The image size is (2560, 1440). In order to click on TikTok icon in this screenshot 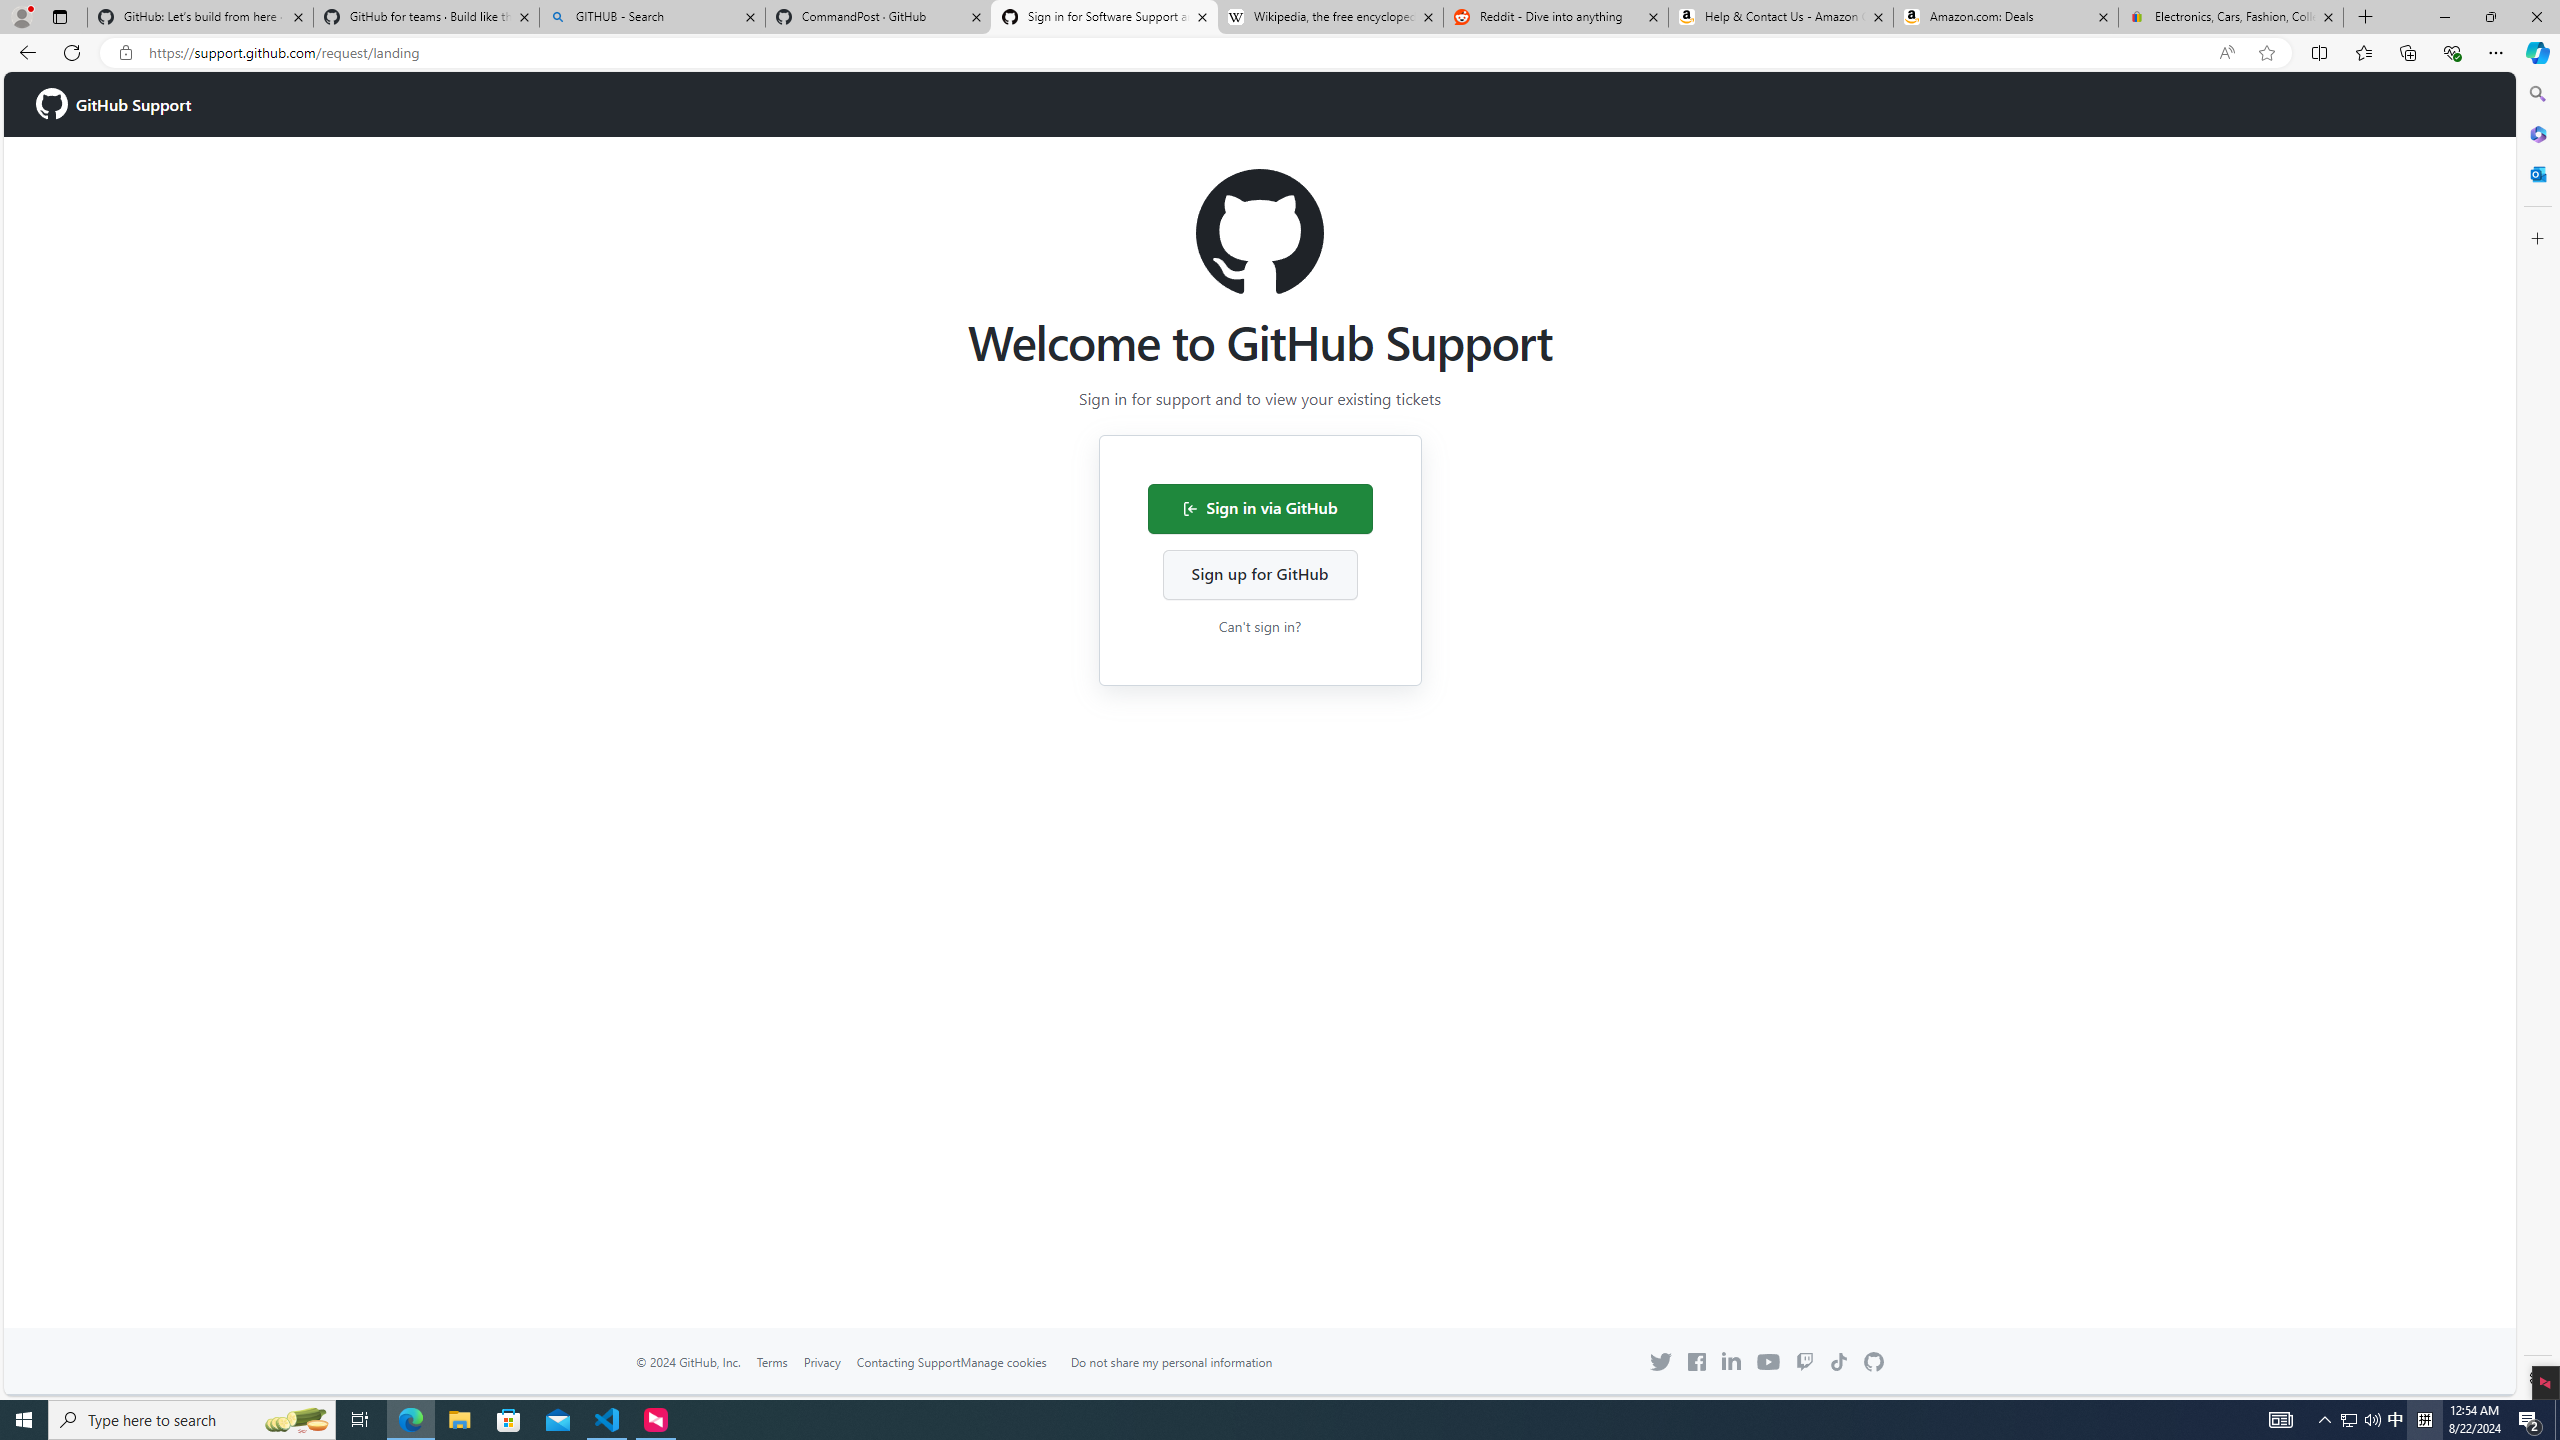, I will do `click(1839, 1362)`.